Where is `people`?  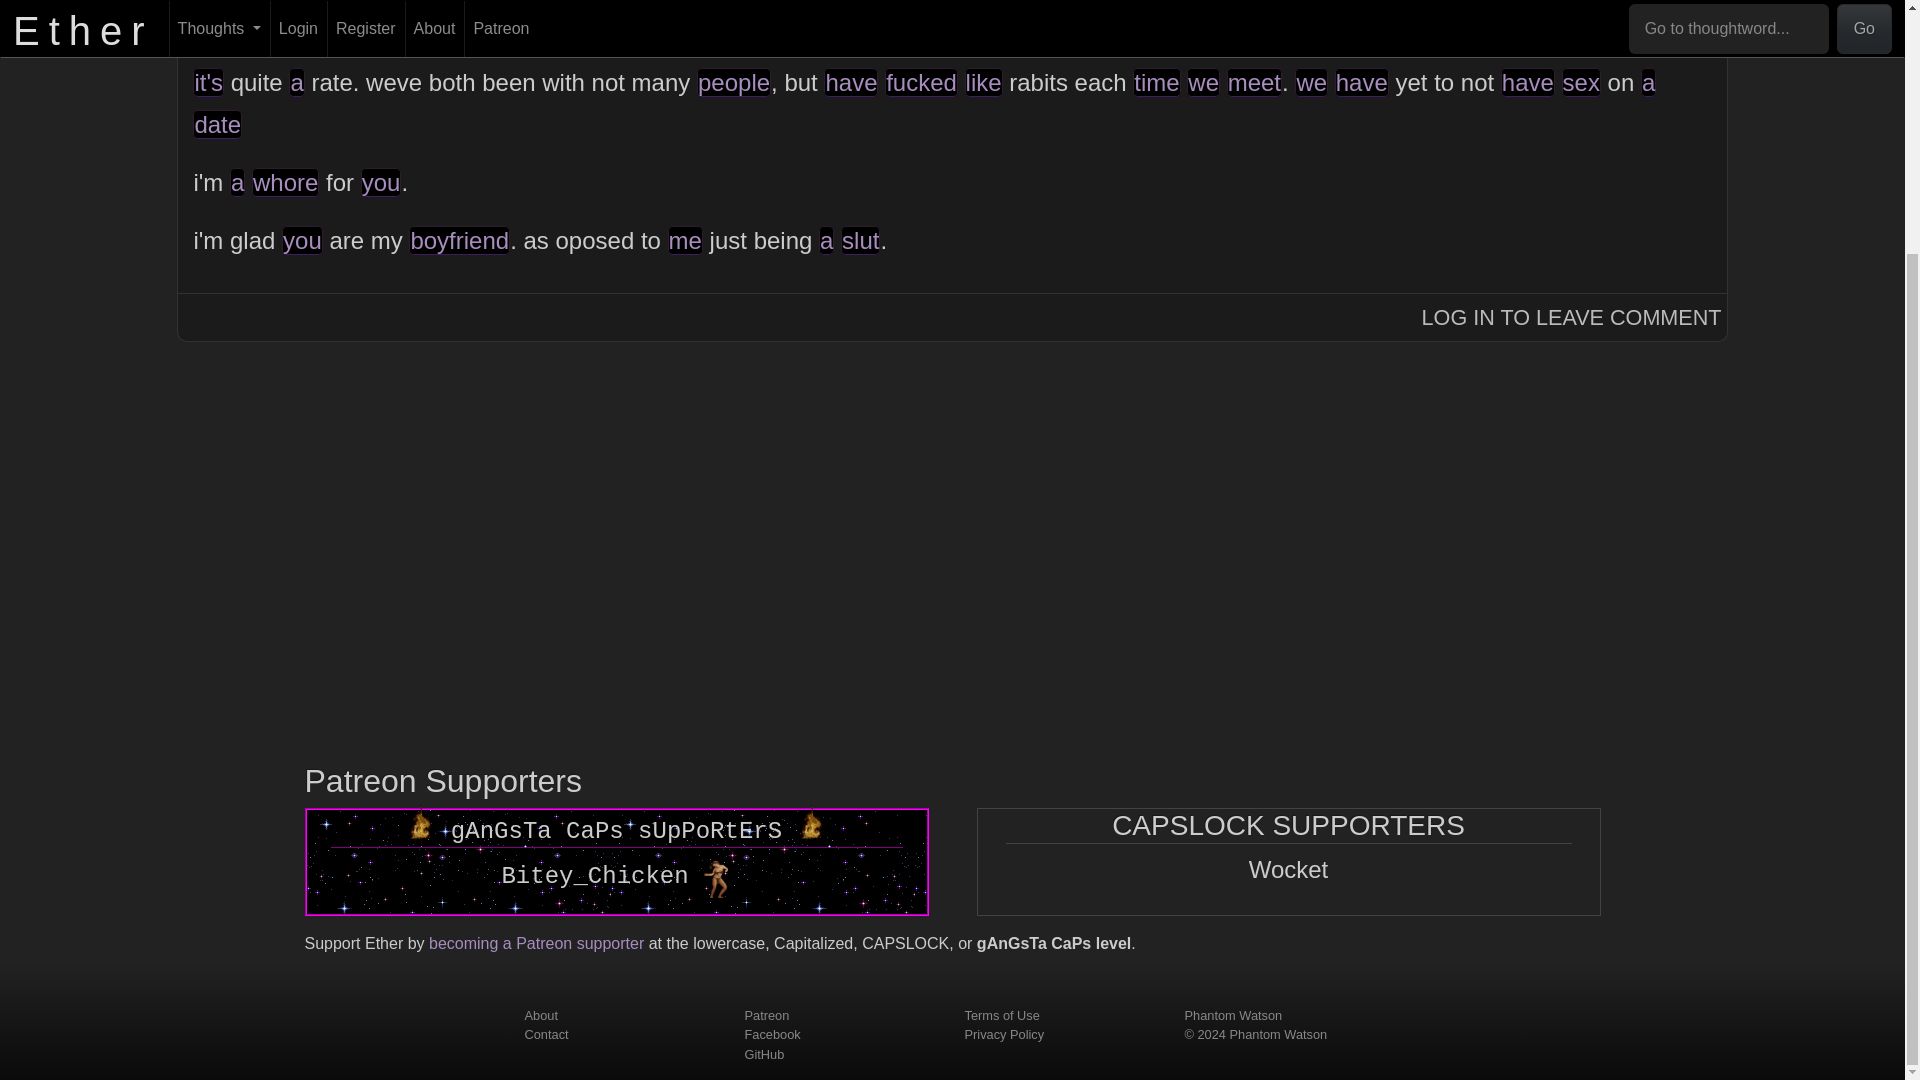 people is located at coordinates (734, 82).